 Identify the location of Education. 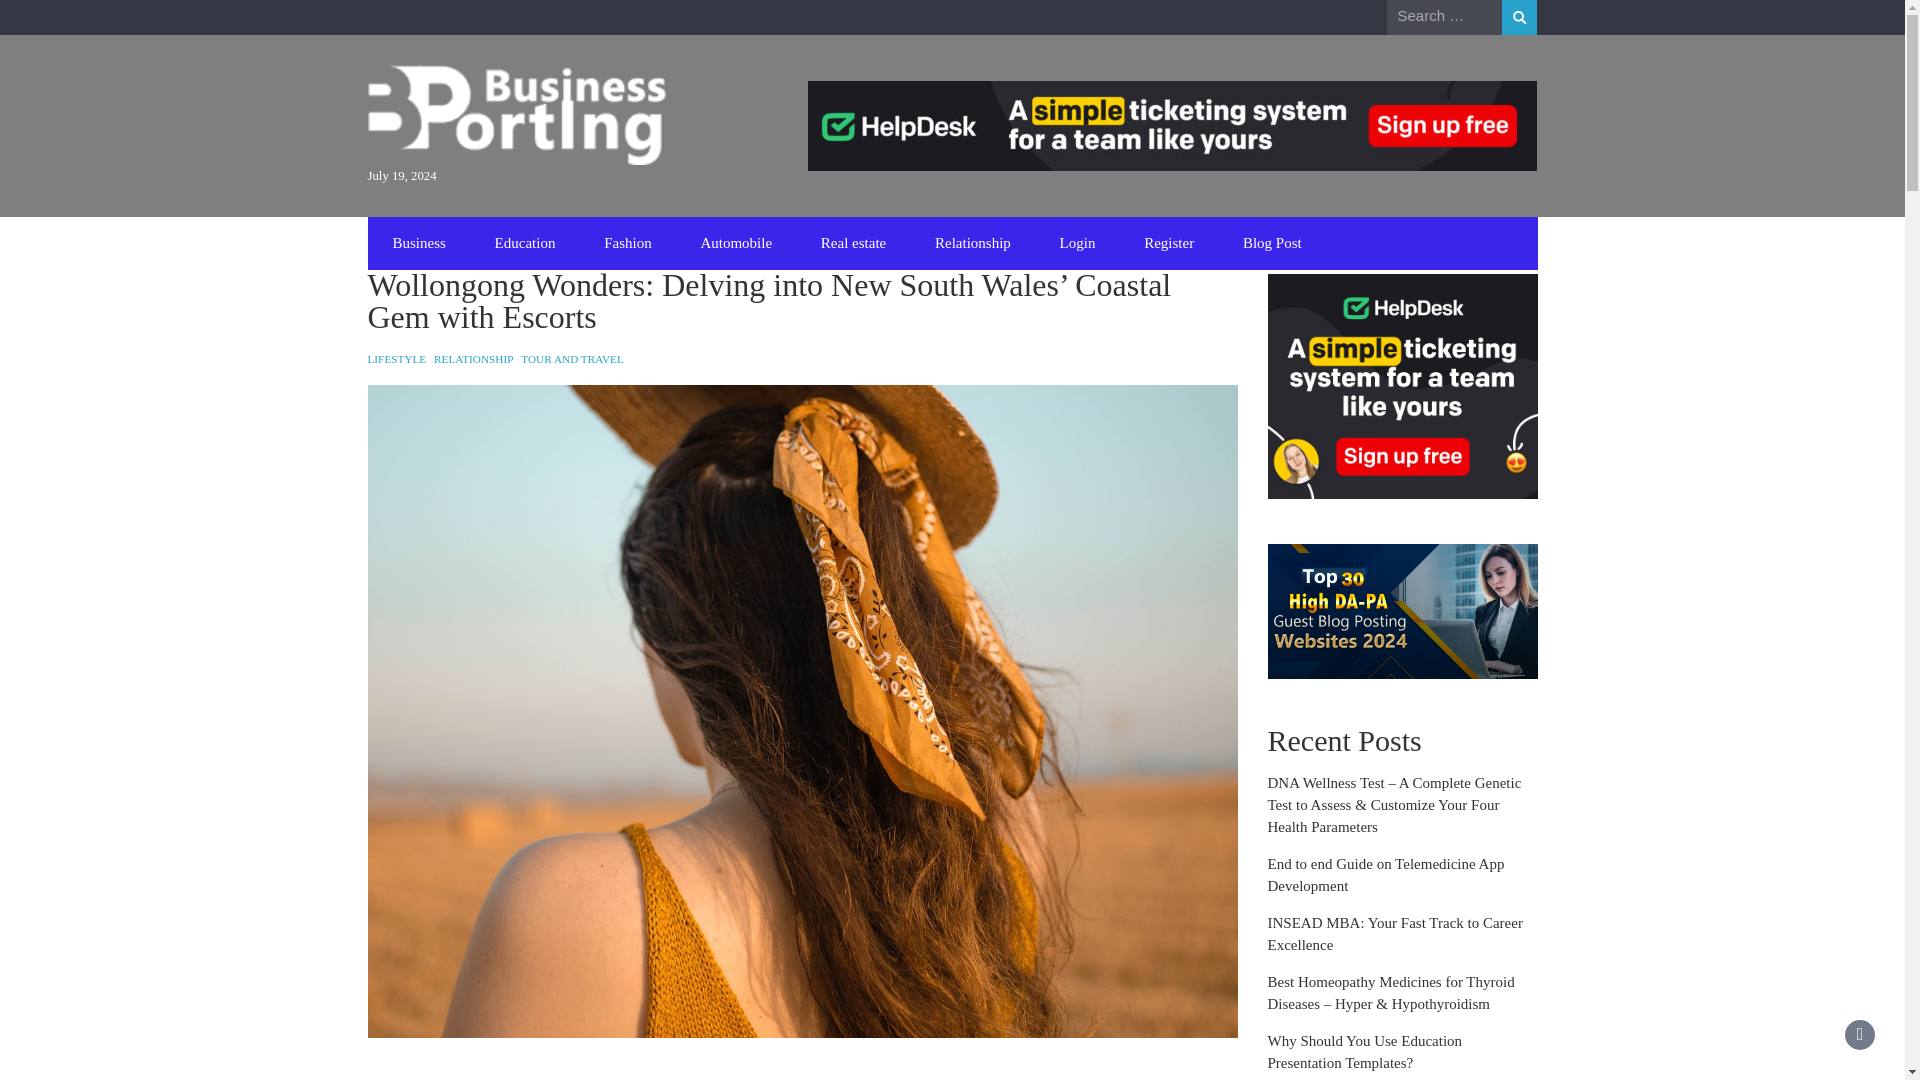
(525, 244).